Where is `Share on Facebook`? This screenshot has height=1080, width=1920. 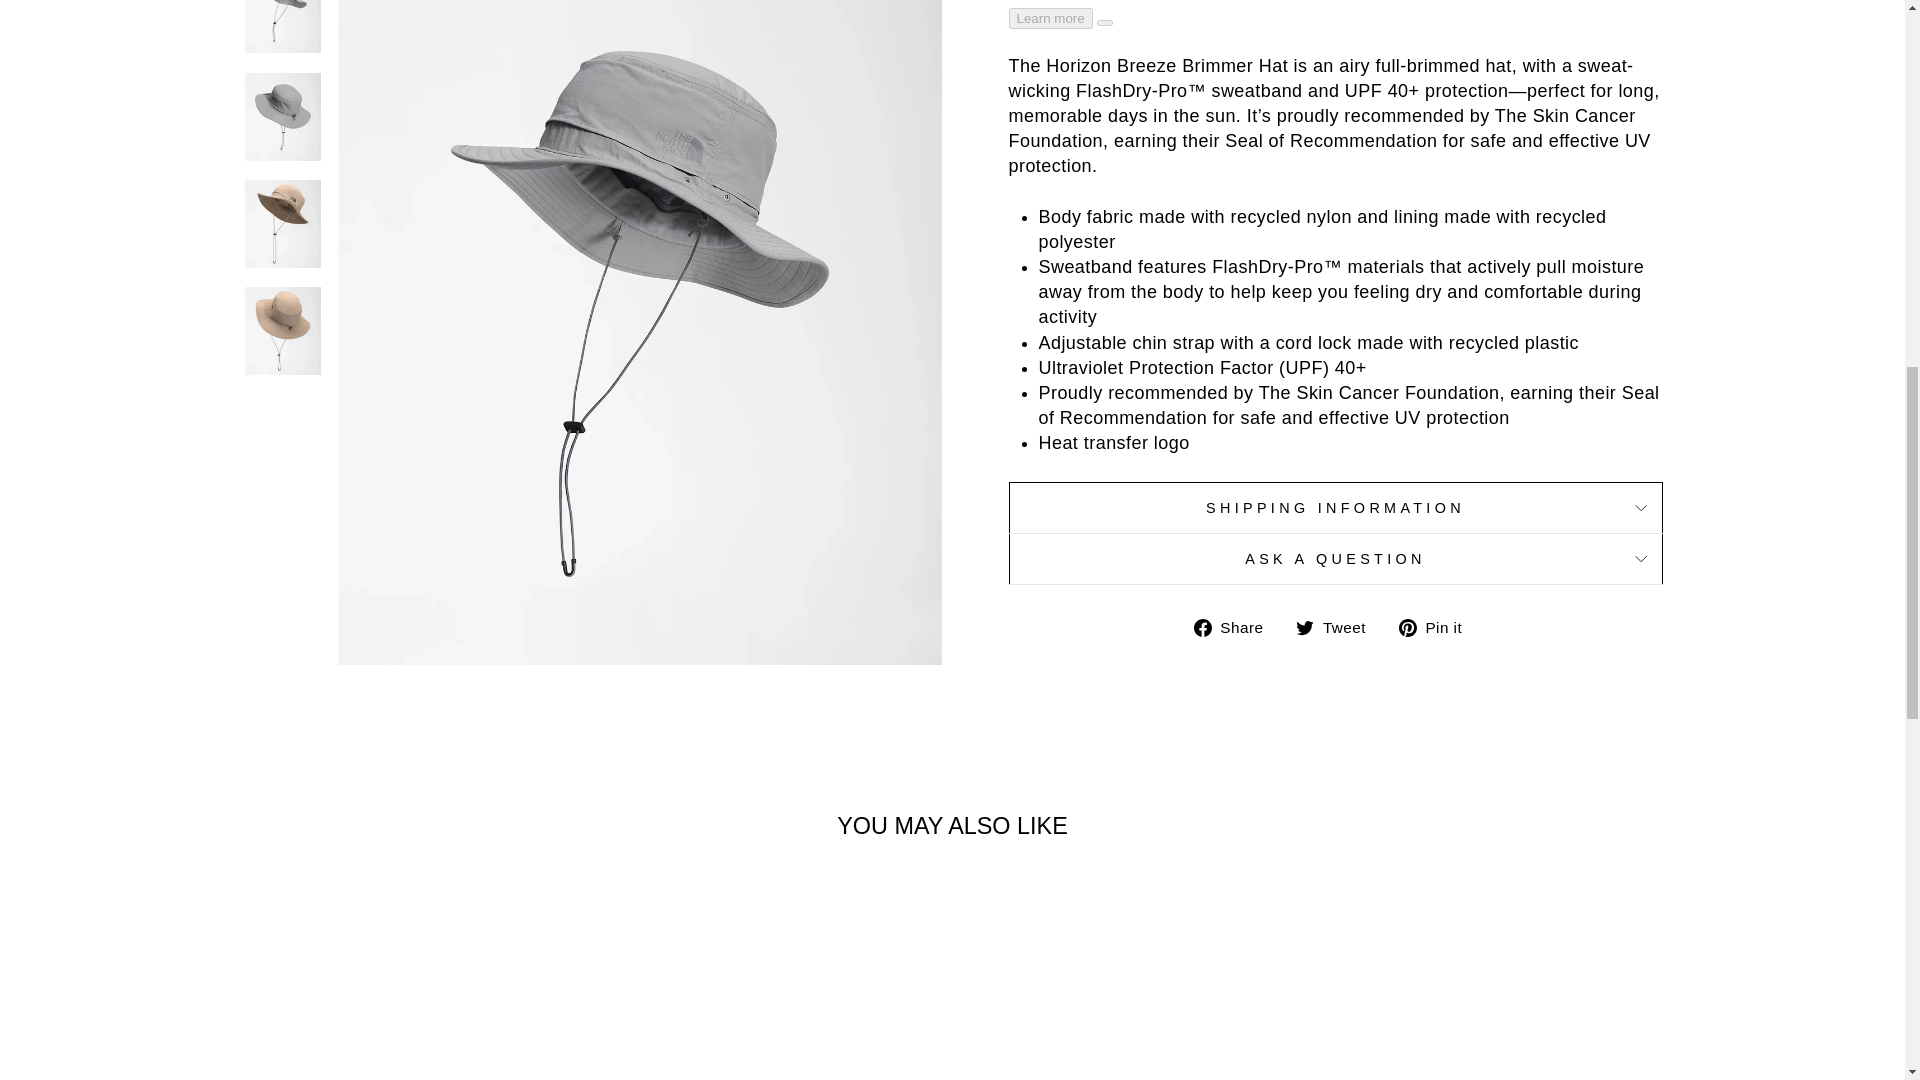
Share on Facebook is located at coordinates (1236, 627).